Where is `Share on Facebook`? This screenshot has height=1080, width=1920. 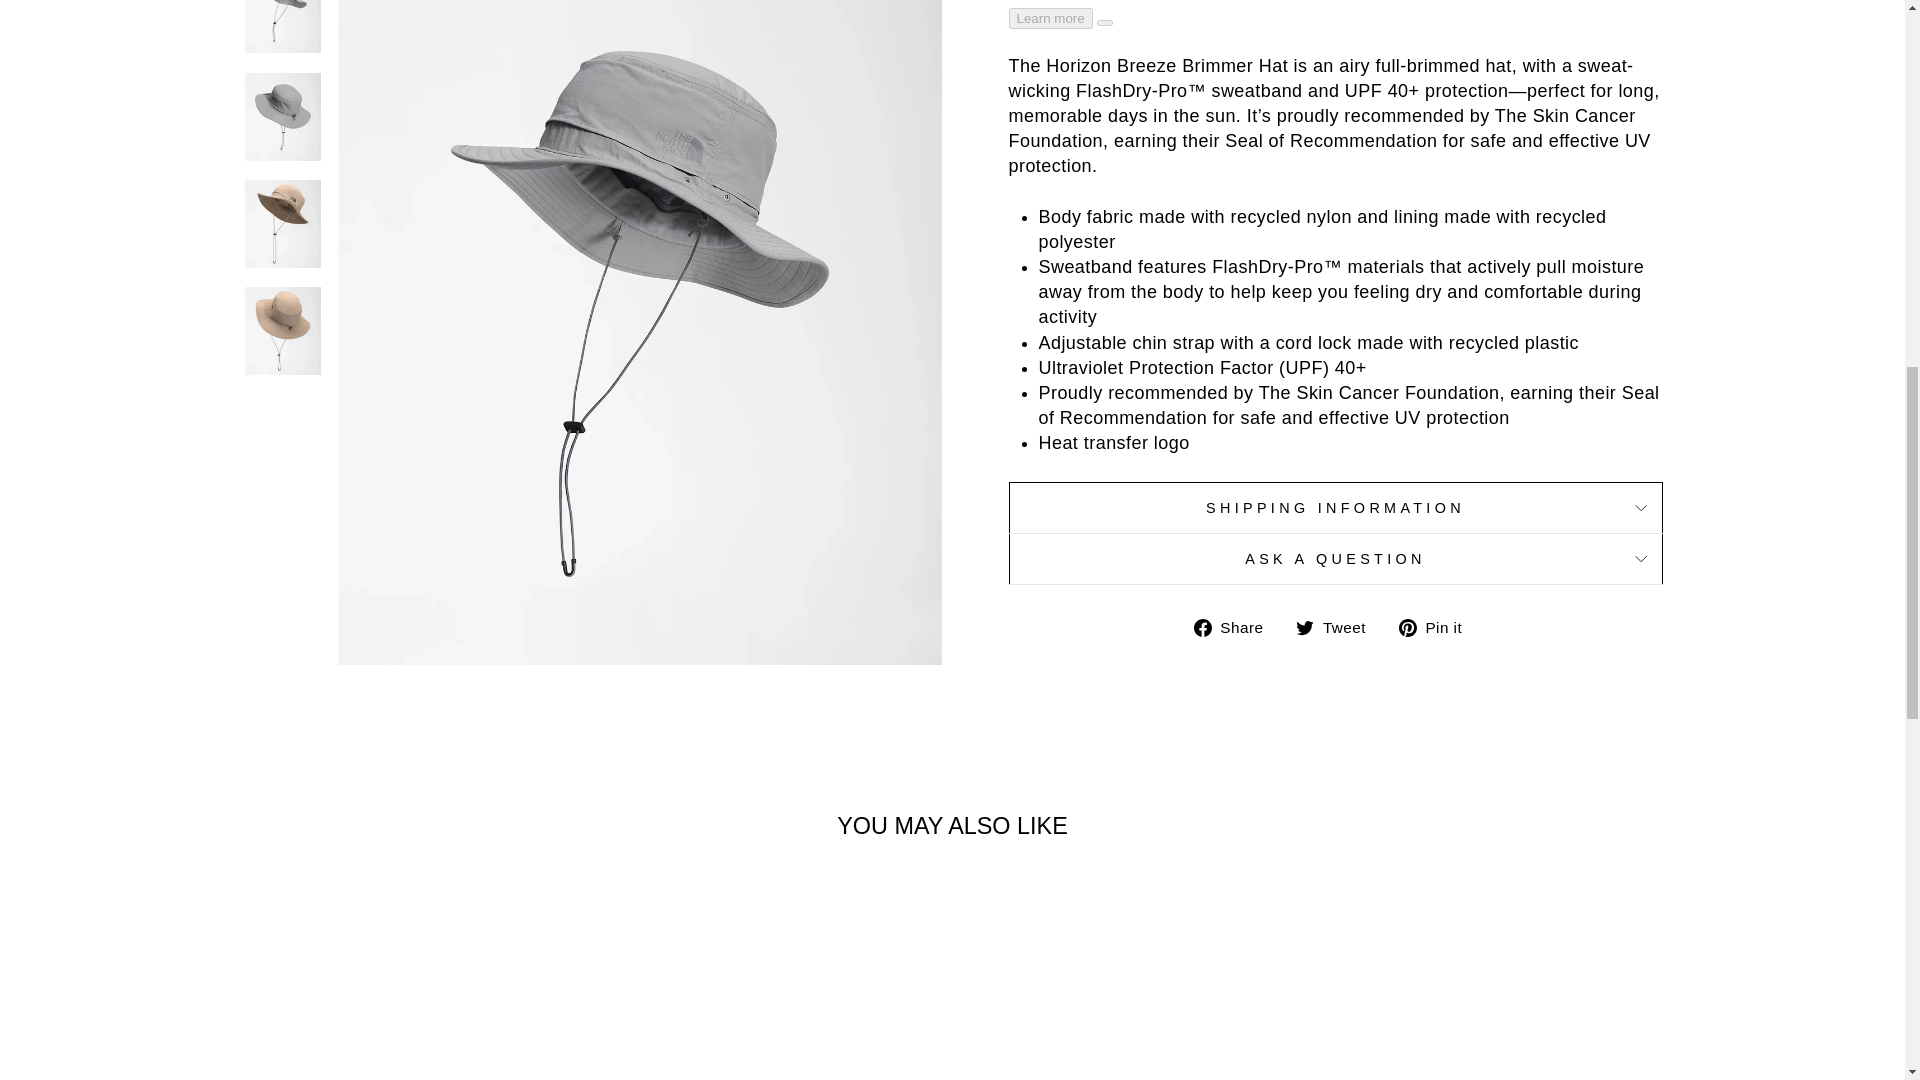
Share on Facebook is located at coordinates (1236, 627).